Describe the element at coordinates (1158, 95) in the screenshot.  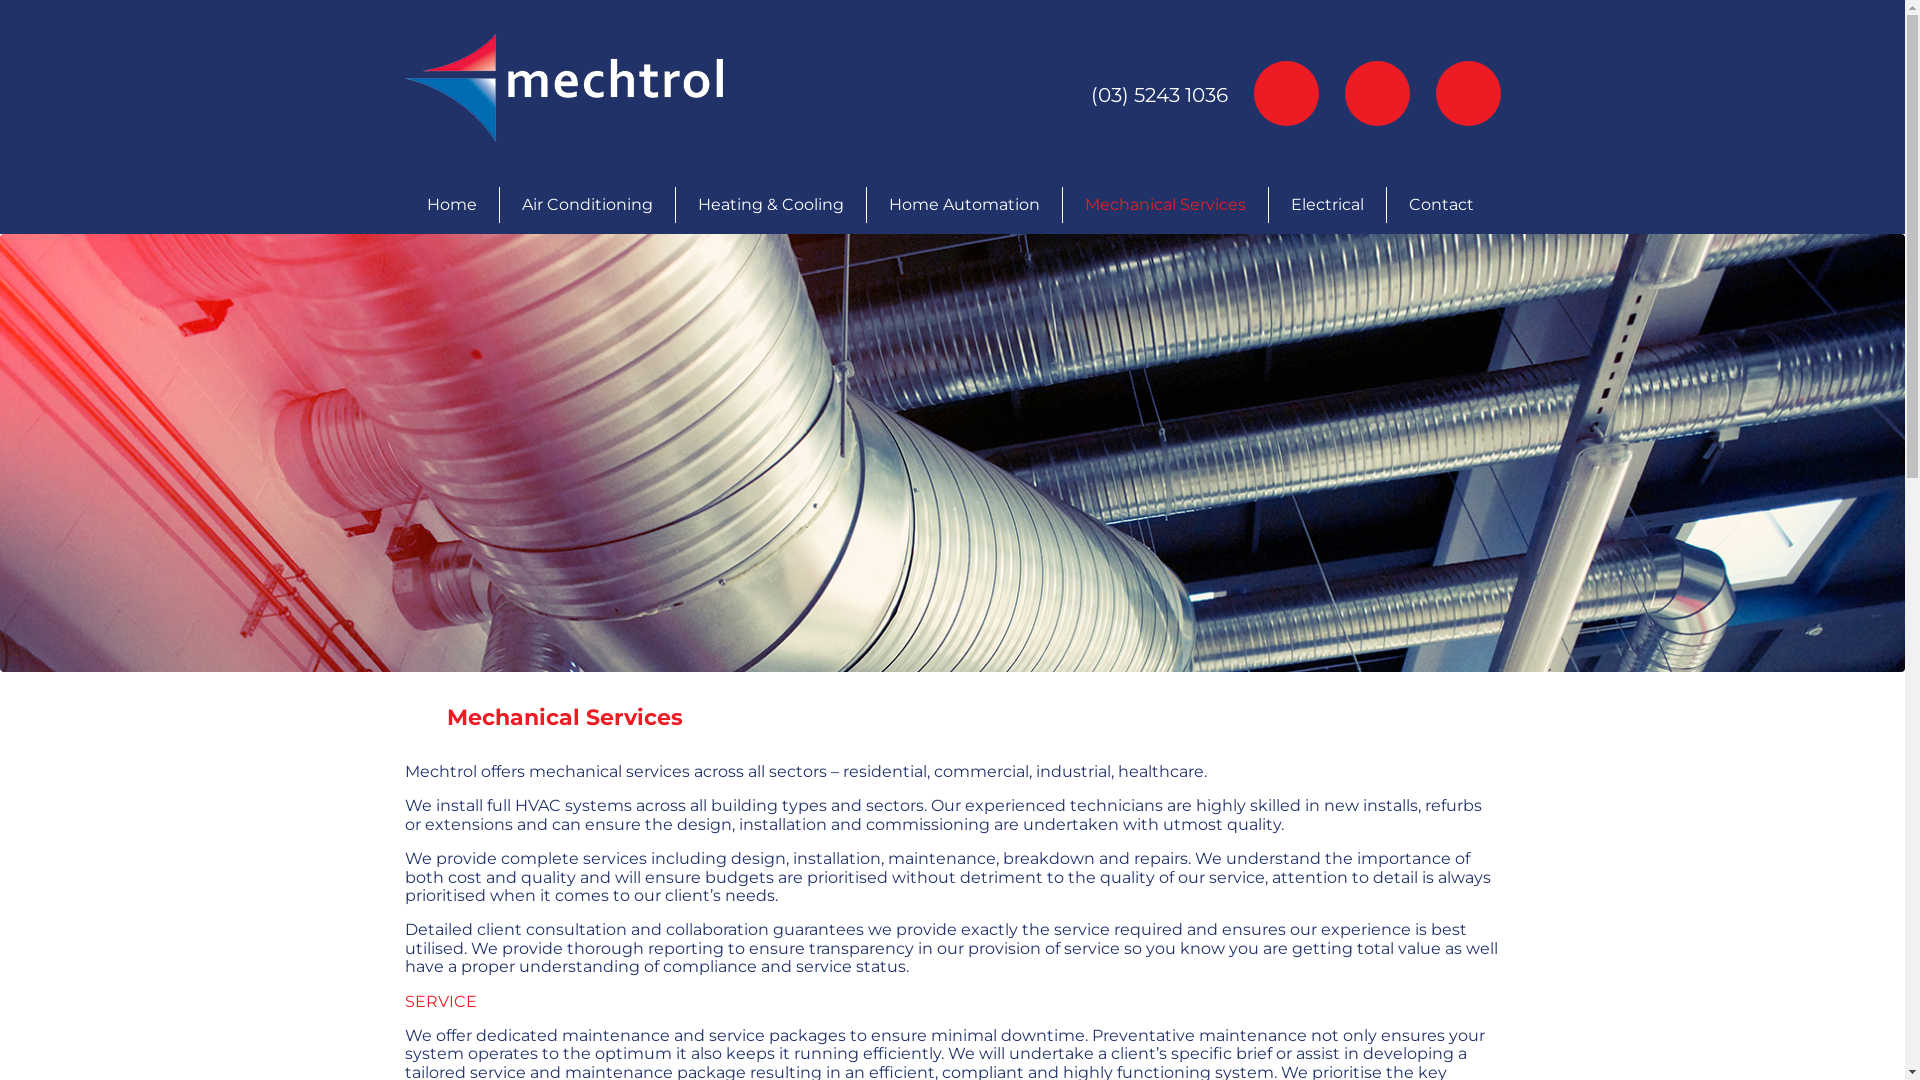
I see `(03) 5243 1036` at that location.